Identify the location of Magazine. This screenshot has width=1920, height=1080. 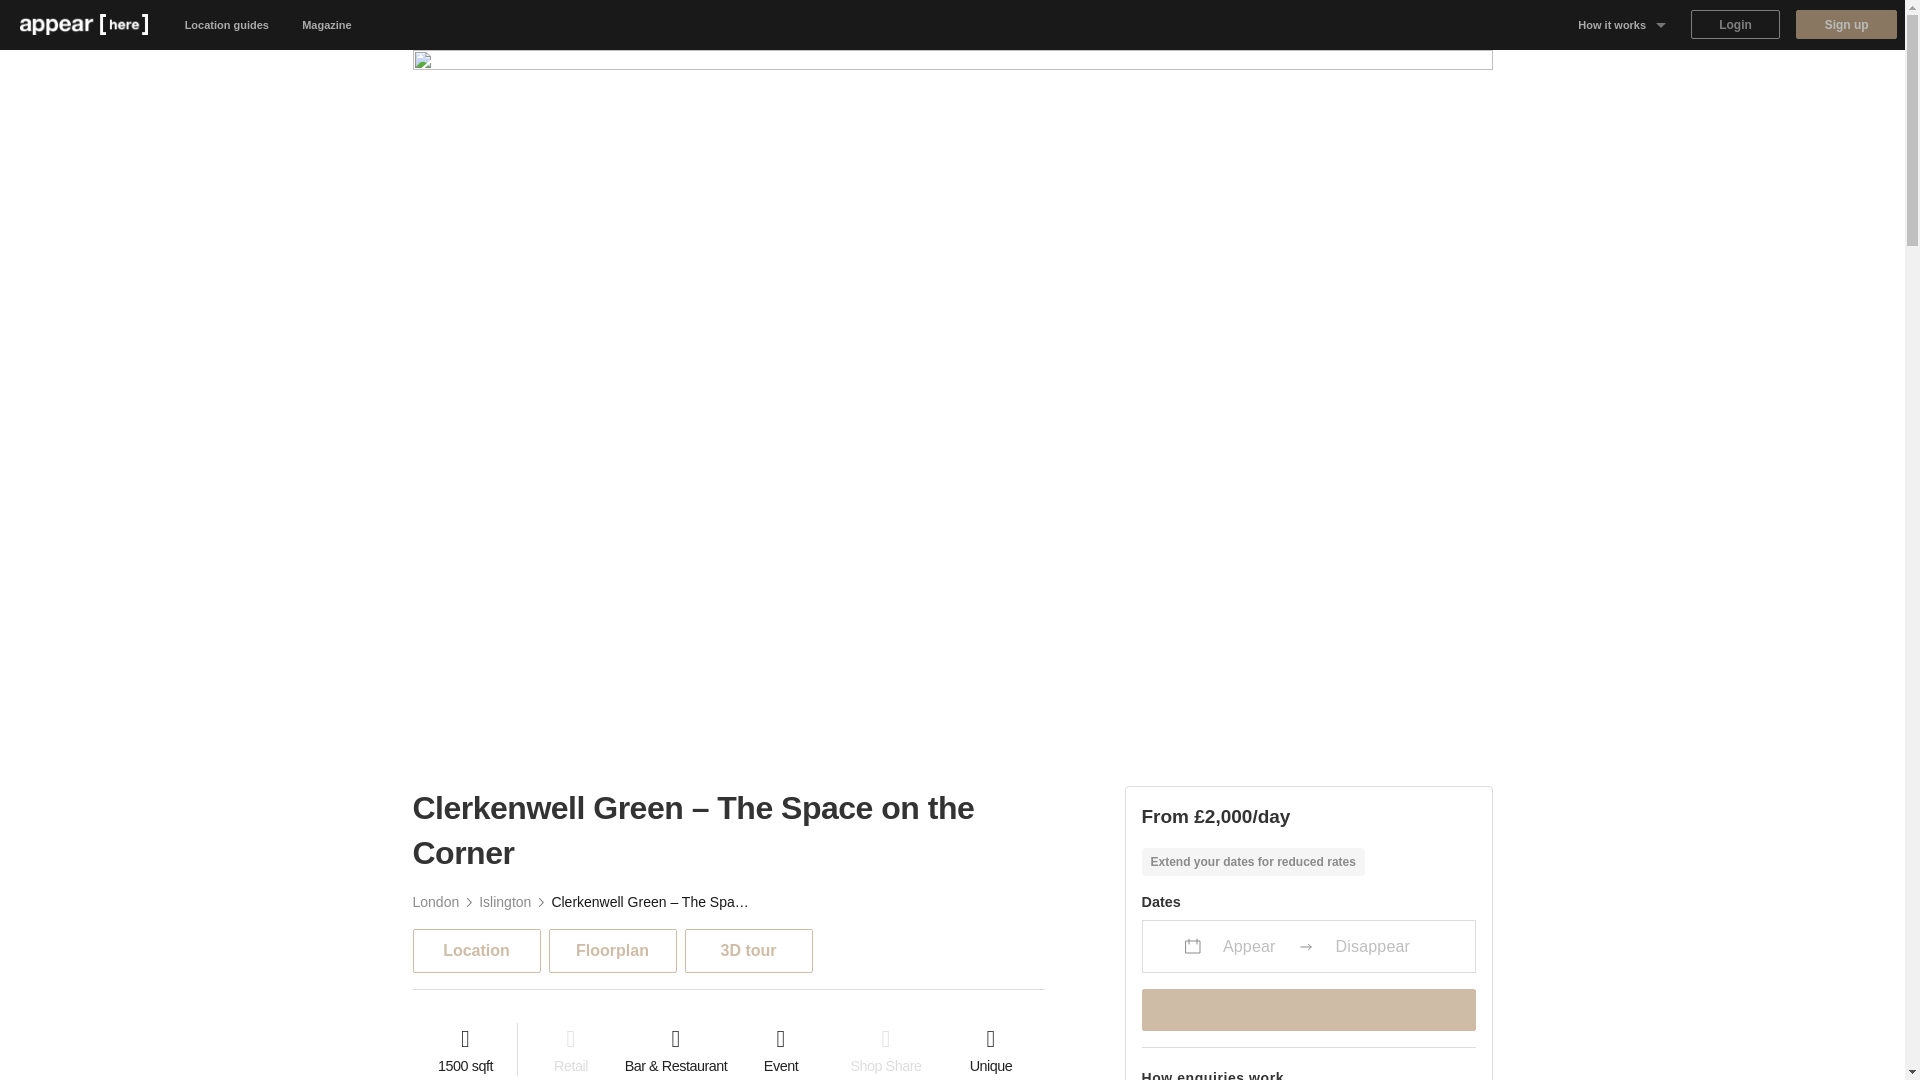
(327, 24).